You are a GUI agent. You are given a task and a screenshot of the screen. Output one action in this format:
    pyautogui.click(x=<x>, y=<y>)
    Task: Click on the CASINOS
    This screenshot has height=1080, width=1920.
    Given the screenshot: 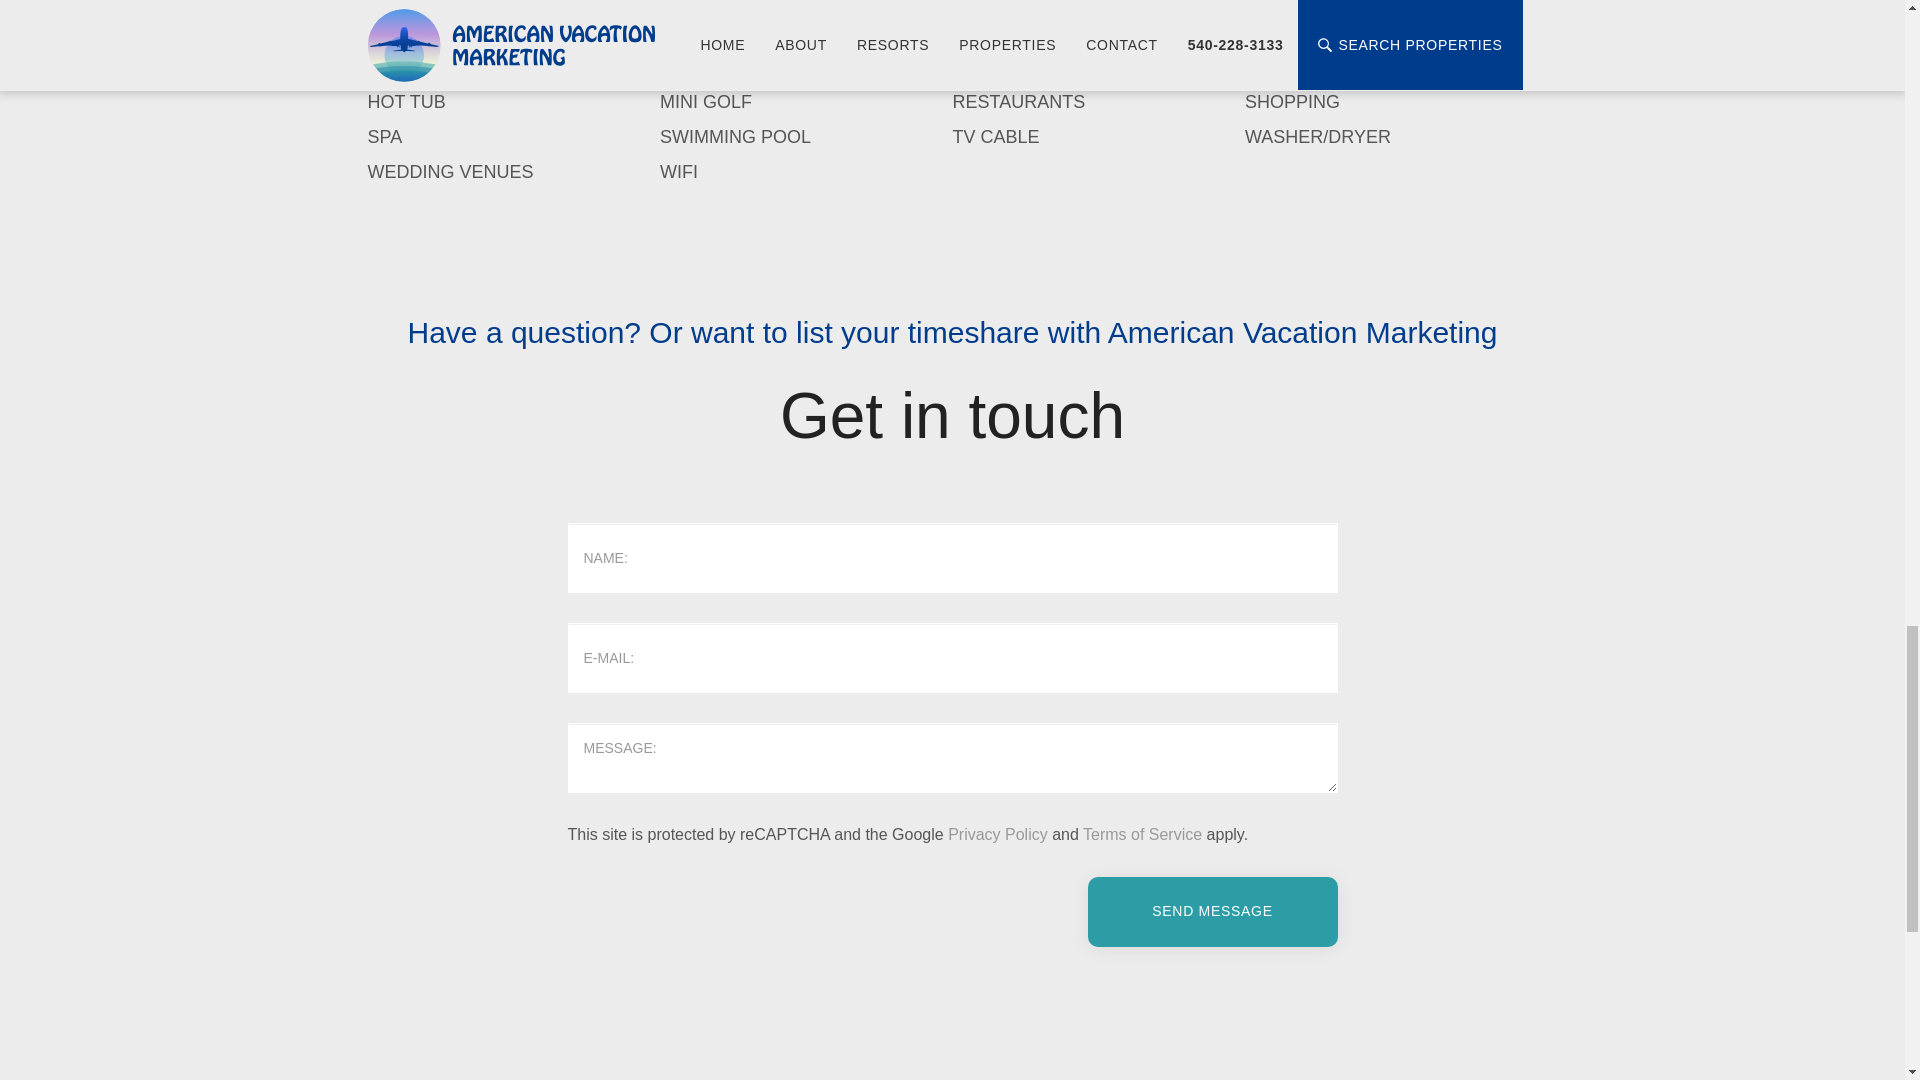 What is the action you would take?
    pyautogui.click(x=408, y=30)
    